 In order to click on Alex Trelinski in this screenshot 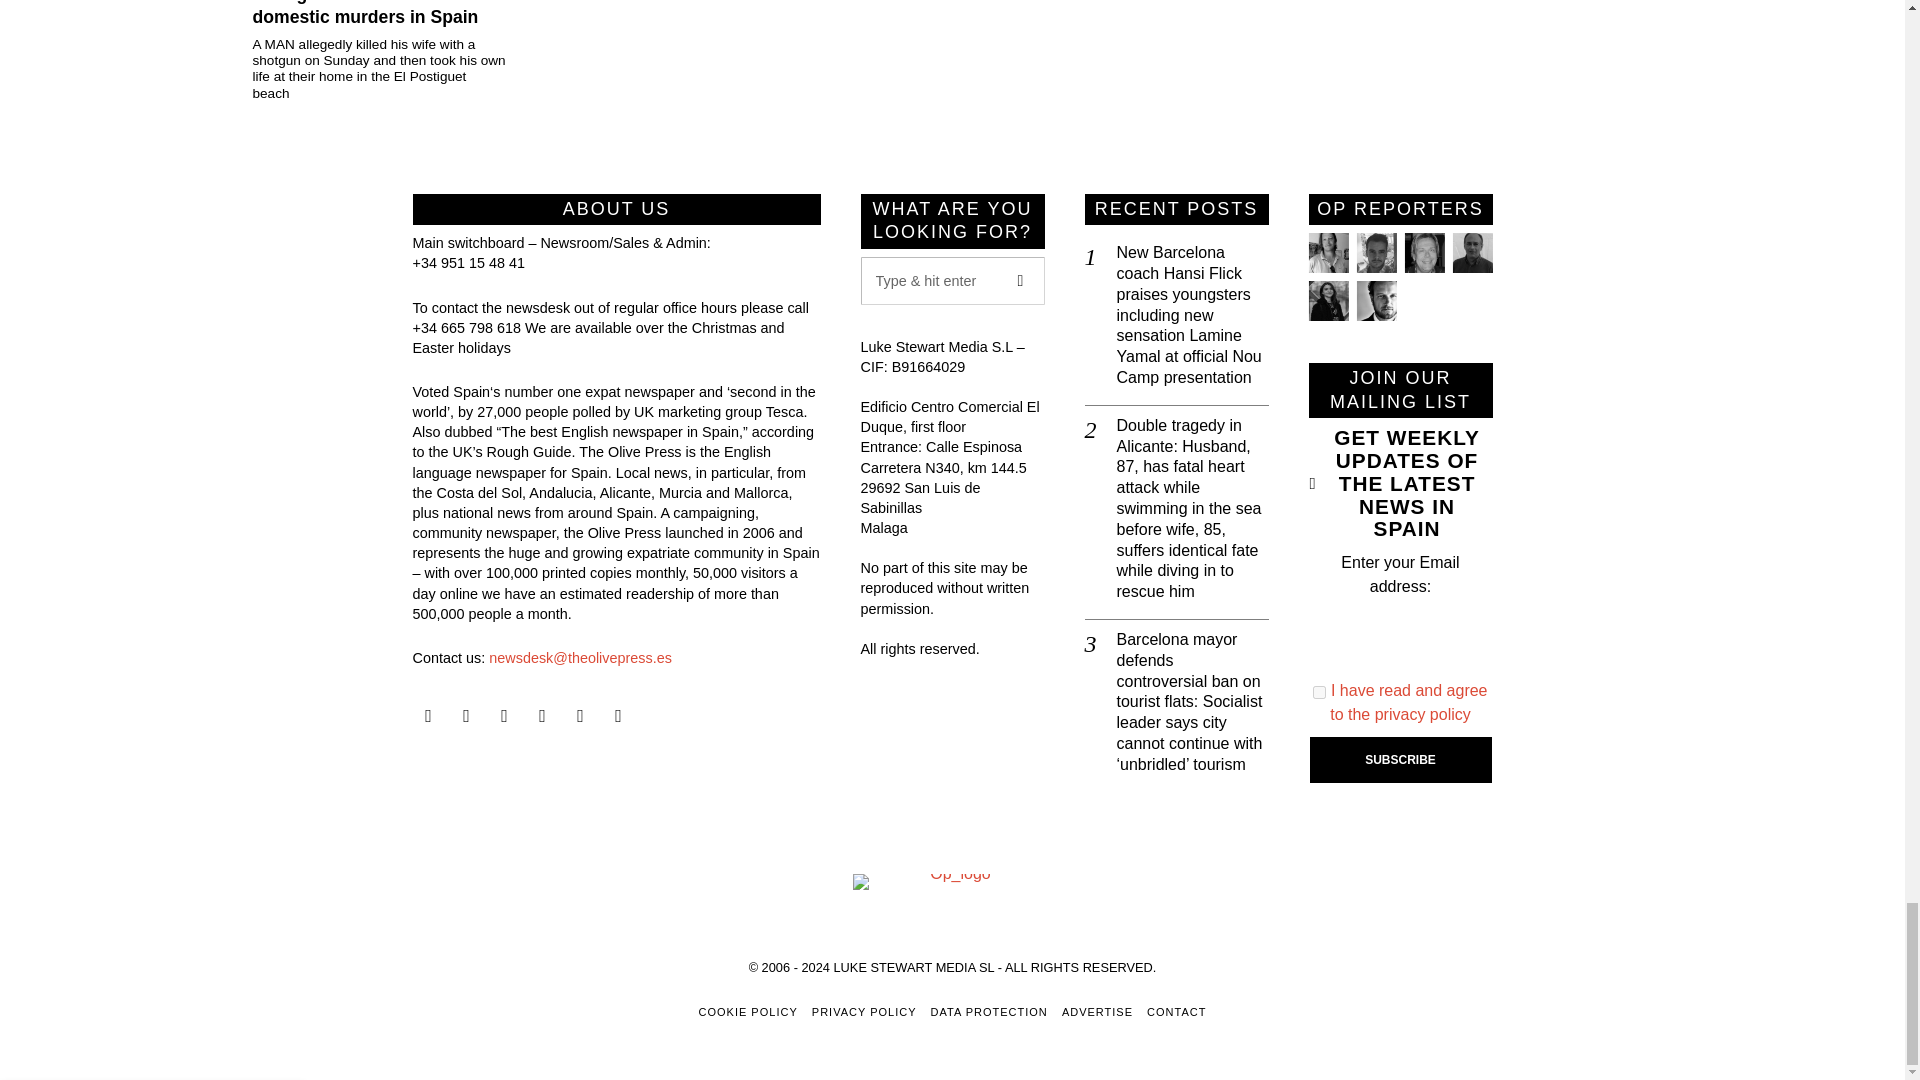, I will do `click(1423, 253)`.